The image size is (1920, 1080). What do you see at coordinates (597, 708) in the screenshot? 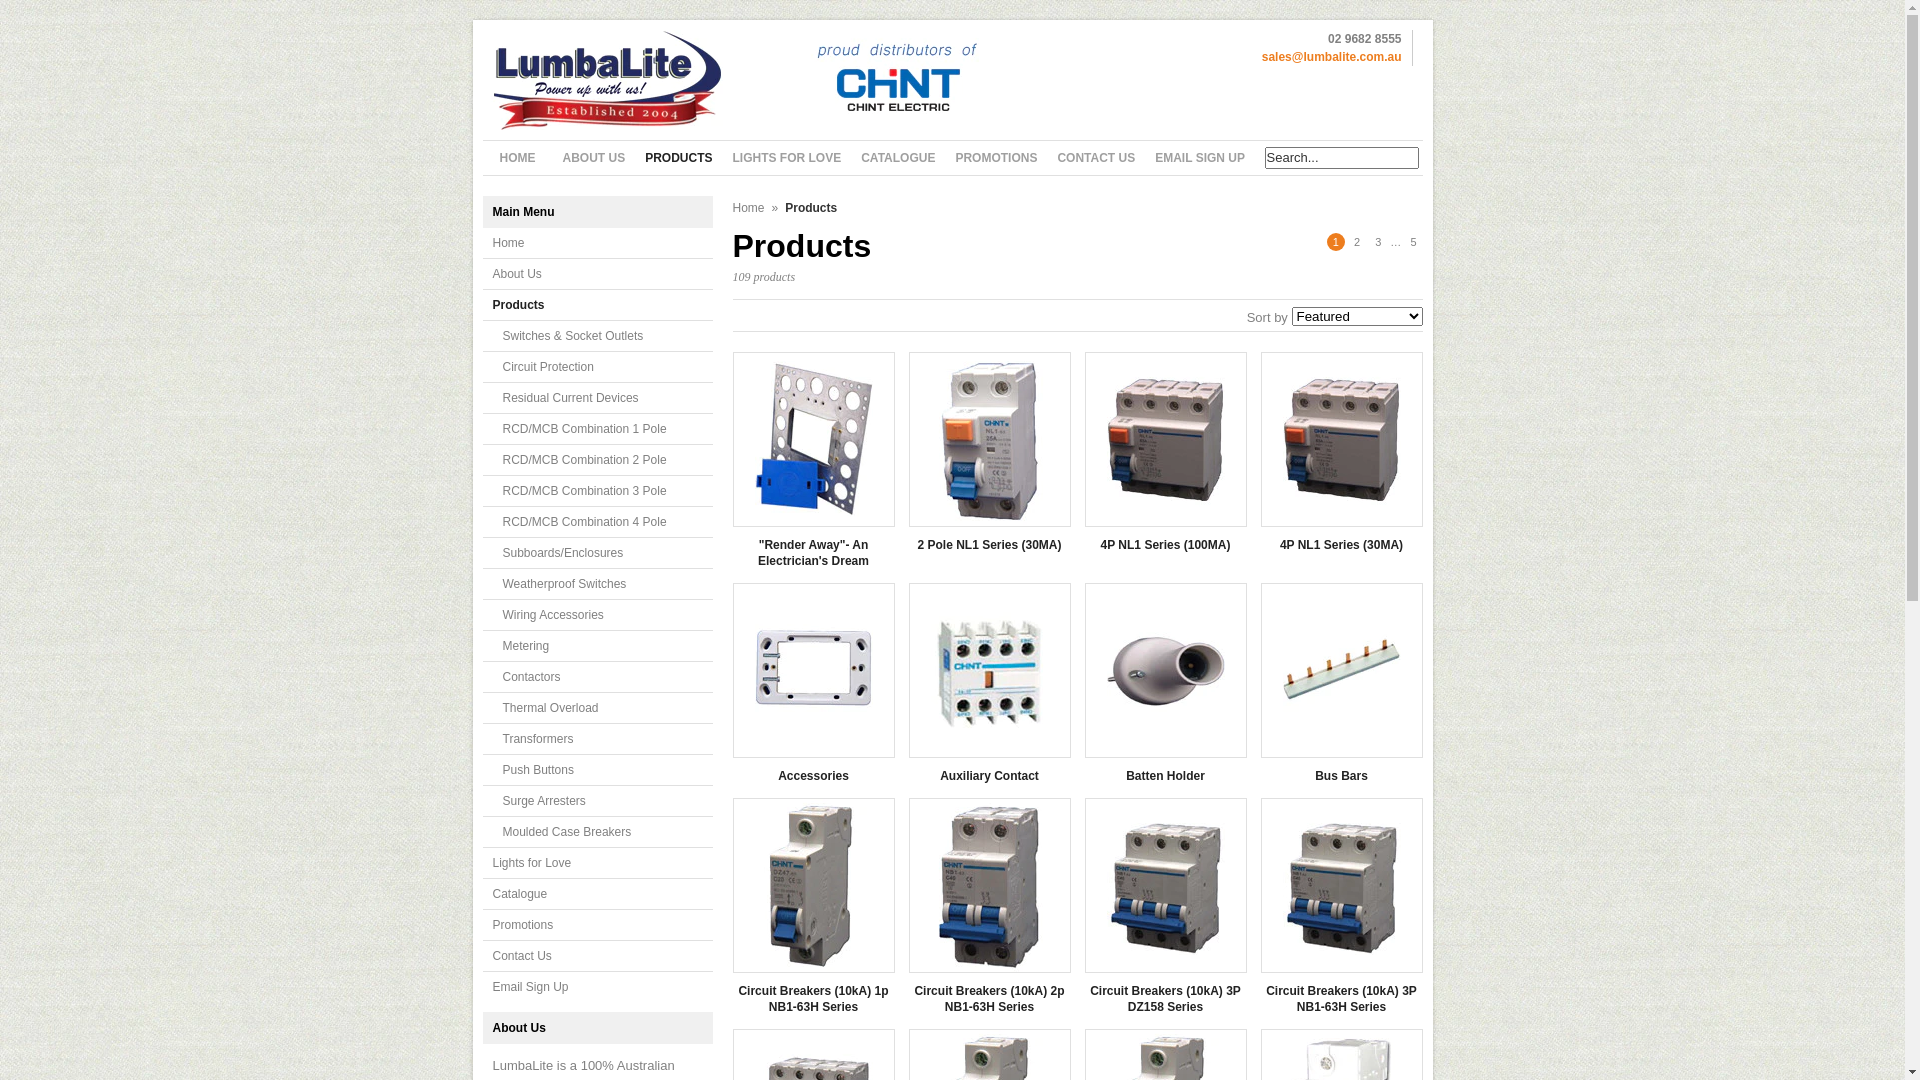
I see `Thermal Overload` at bounding box center [597, 708].